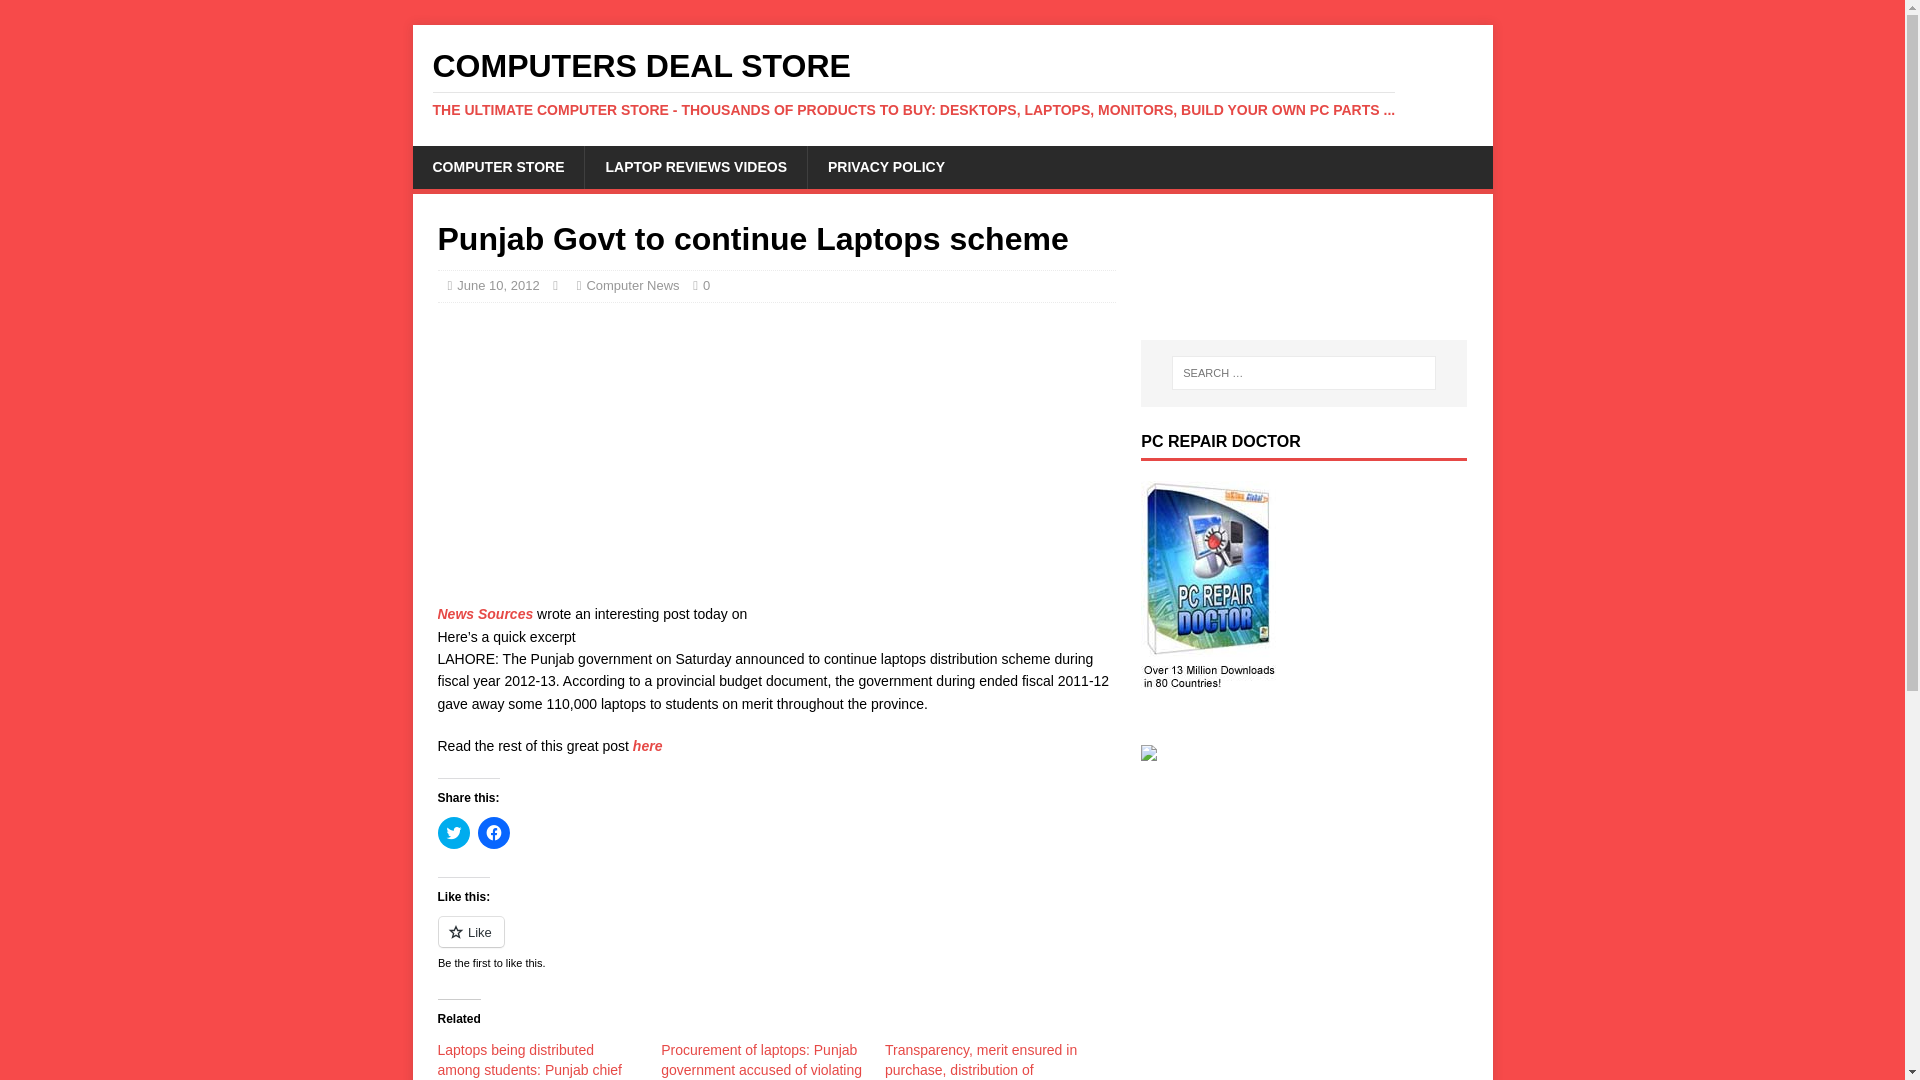 The width and height of the screenshot is (1920, 1080). I want to click on Advertisement, so click(776, 462).